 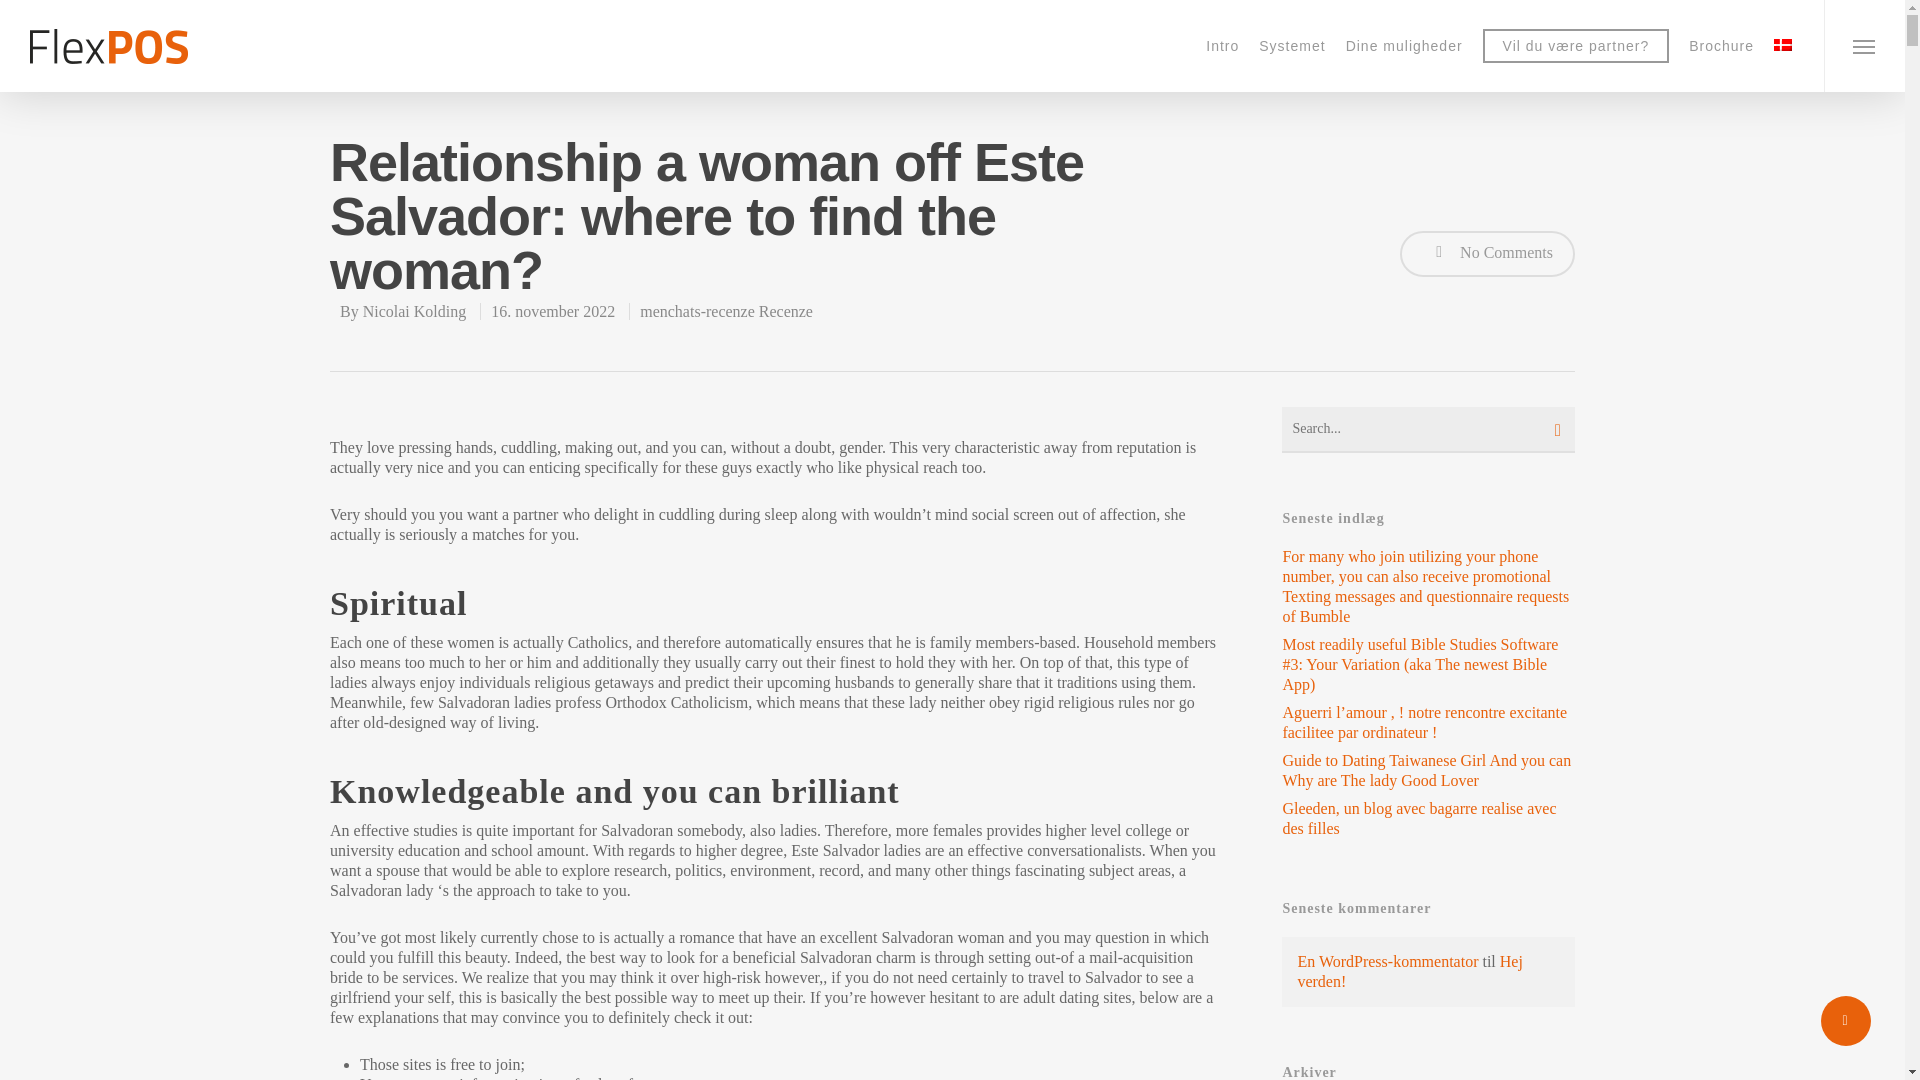 What do you see at coordinates (1428, 430) in the screenshot?
I see `Search for:` at bounding box center [1428, 430].